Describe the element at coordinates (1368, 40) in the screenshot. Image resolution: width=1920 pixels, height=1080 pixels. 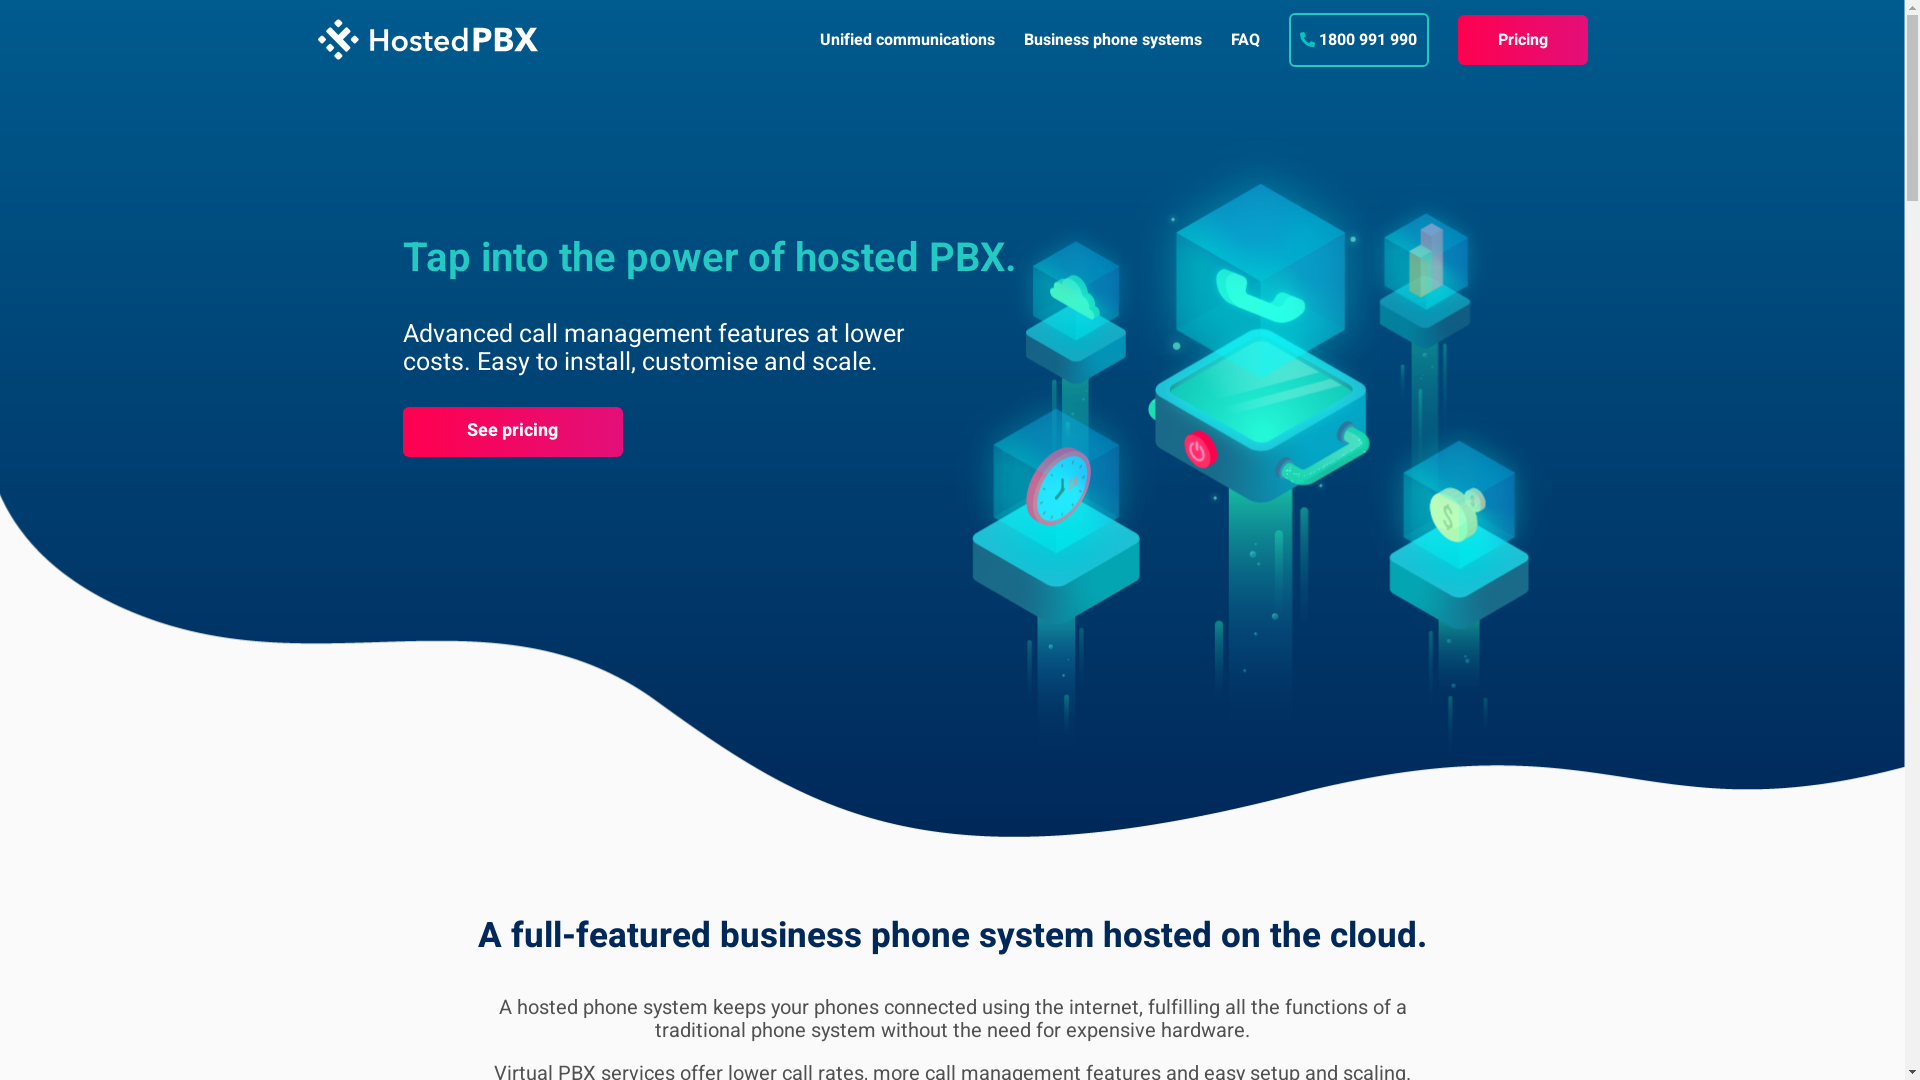
I see `1800 991 990` at that location.